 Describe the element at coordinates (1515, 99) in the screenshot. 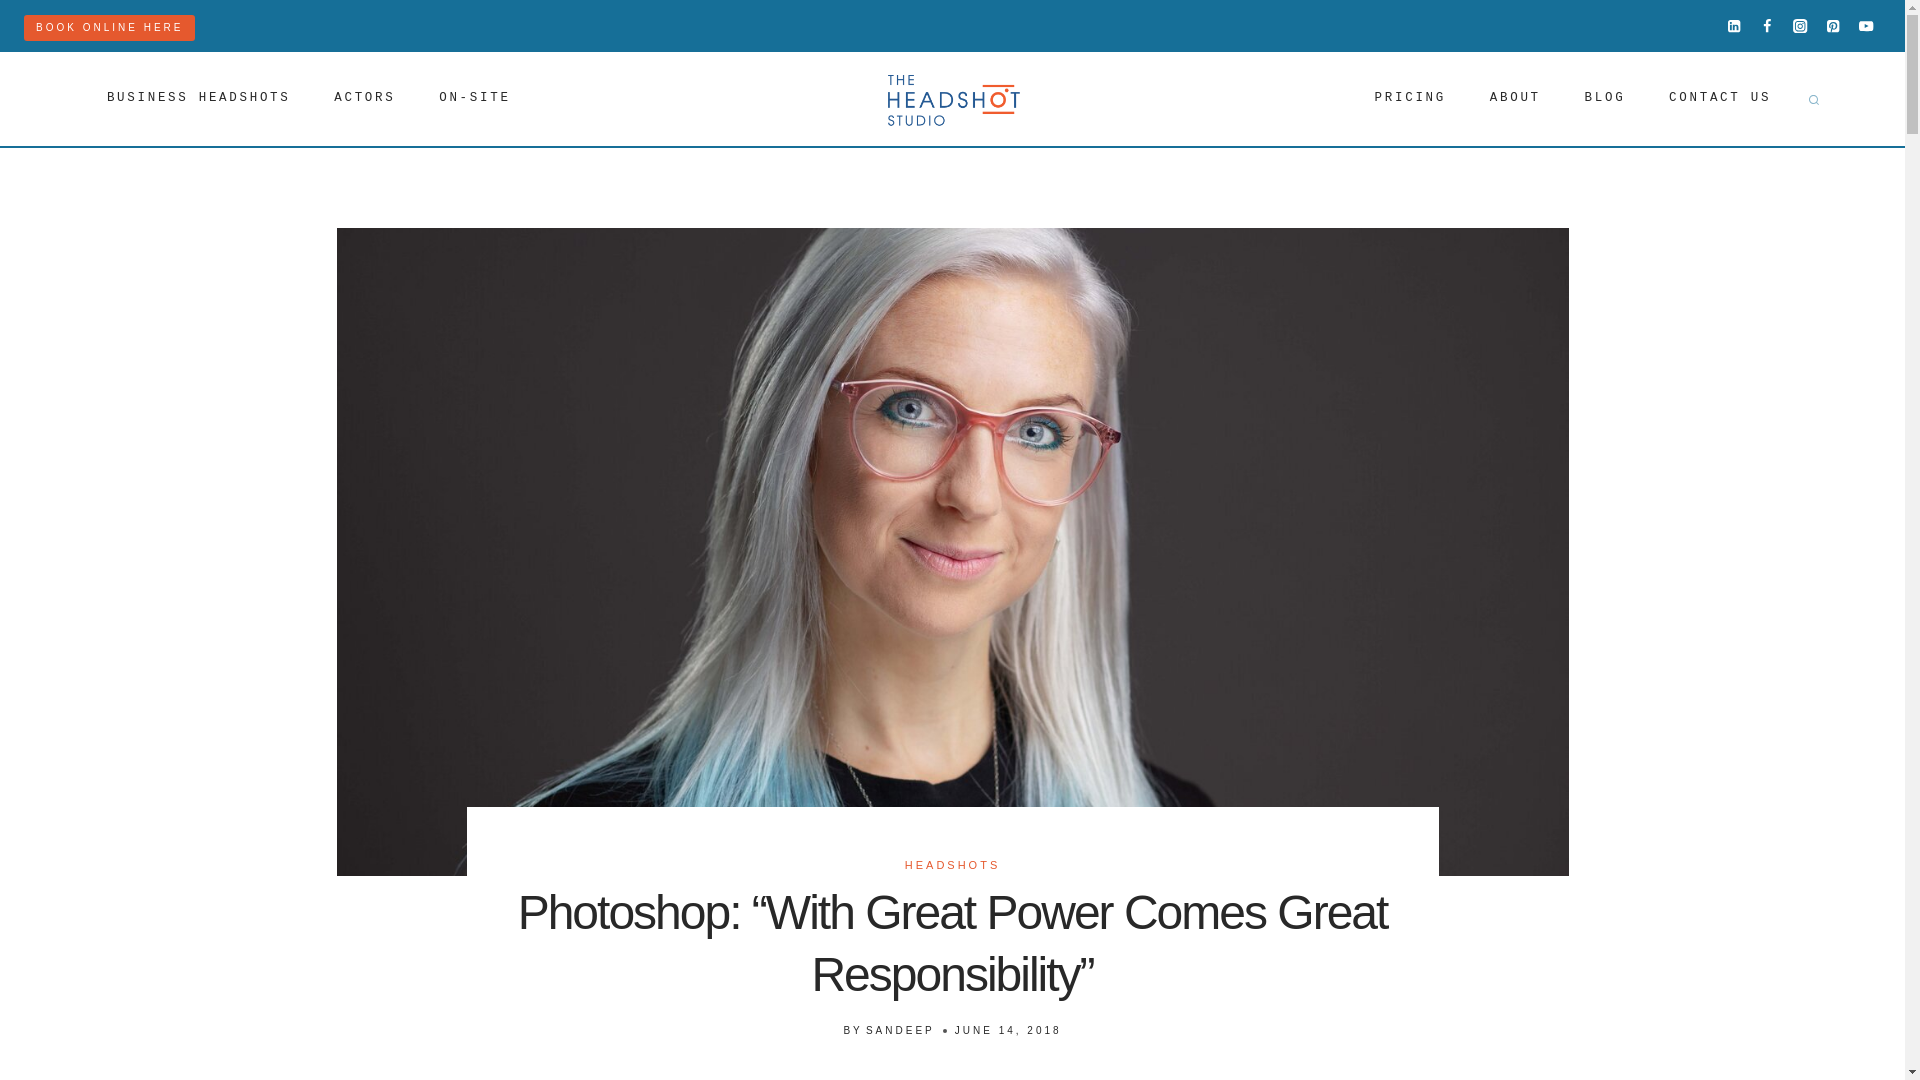

I see `ABOUT` at that location.